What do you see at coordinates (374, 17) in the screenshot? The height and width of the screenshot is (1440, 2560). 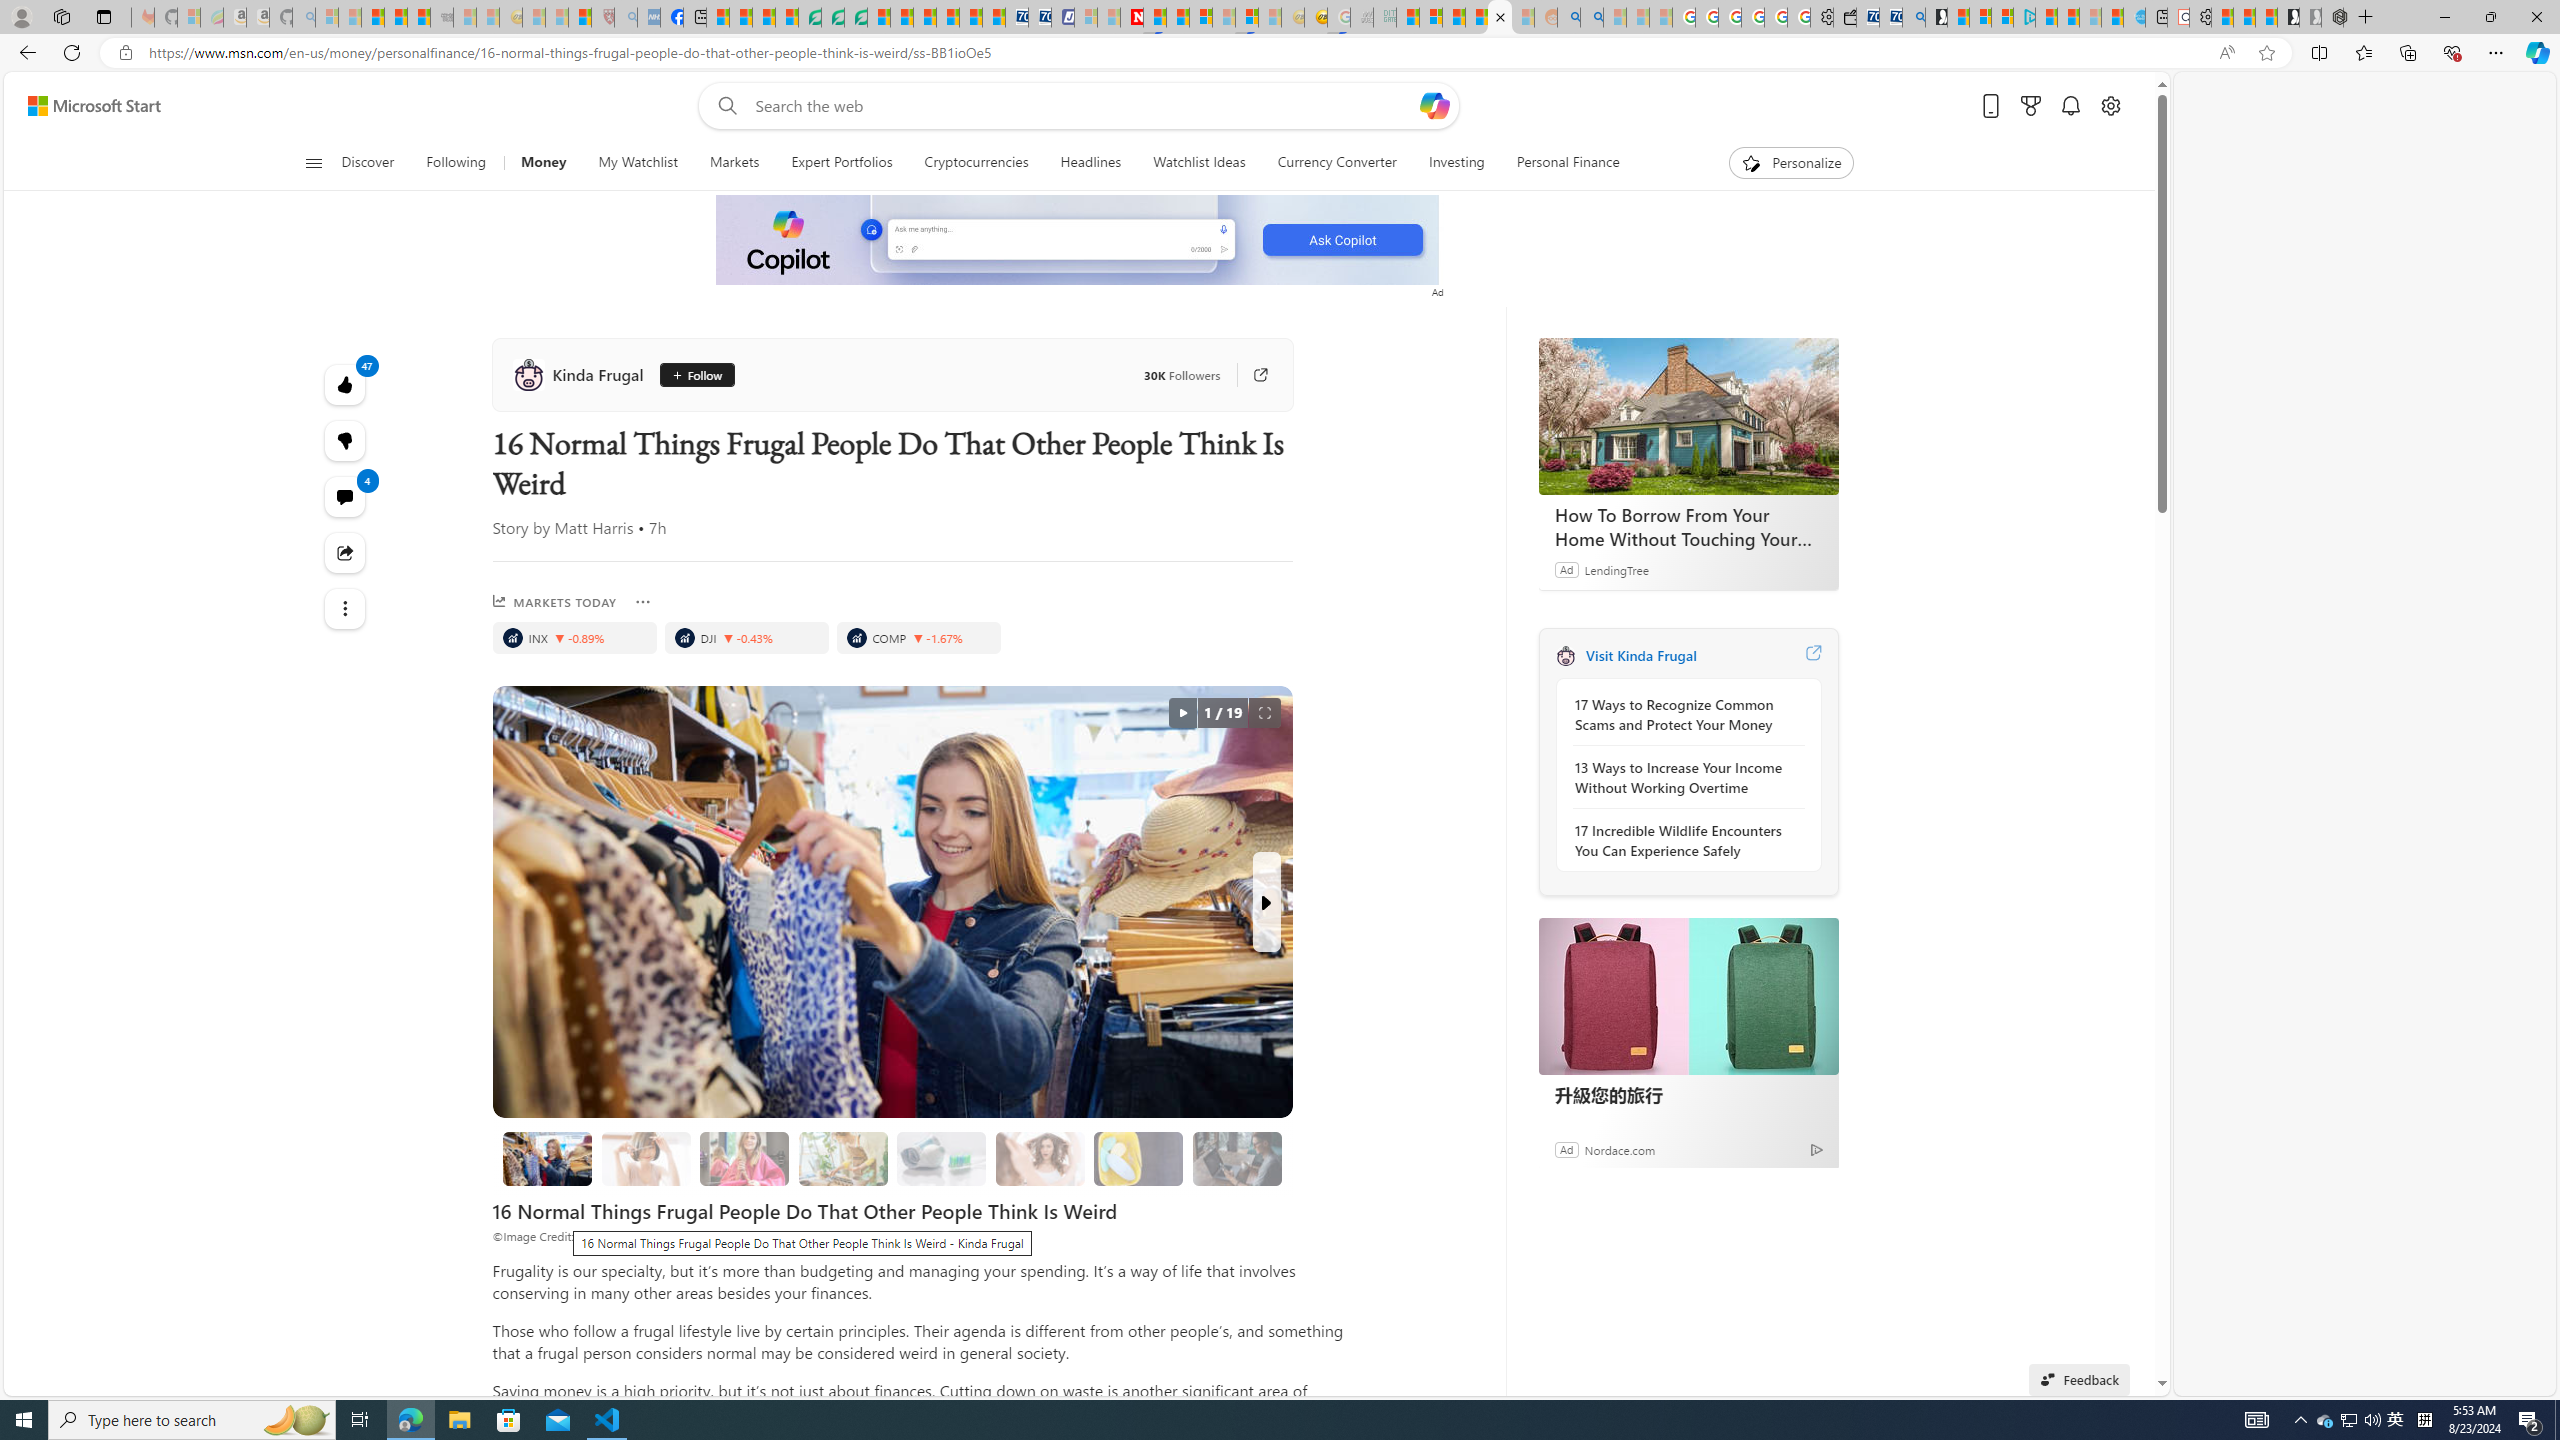 I see `The Weather Channel - MSN` at bounding box center [374, 17].